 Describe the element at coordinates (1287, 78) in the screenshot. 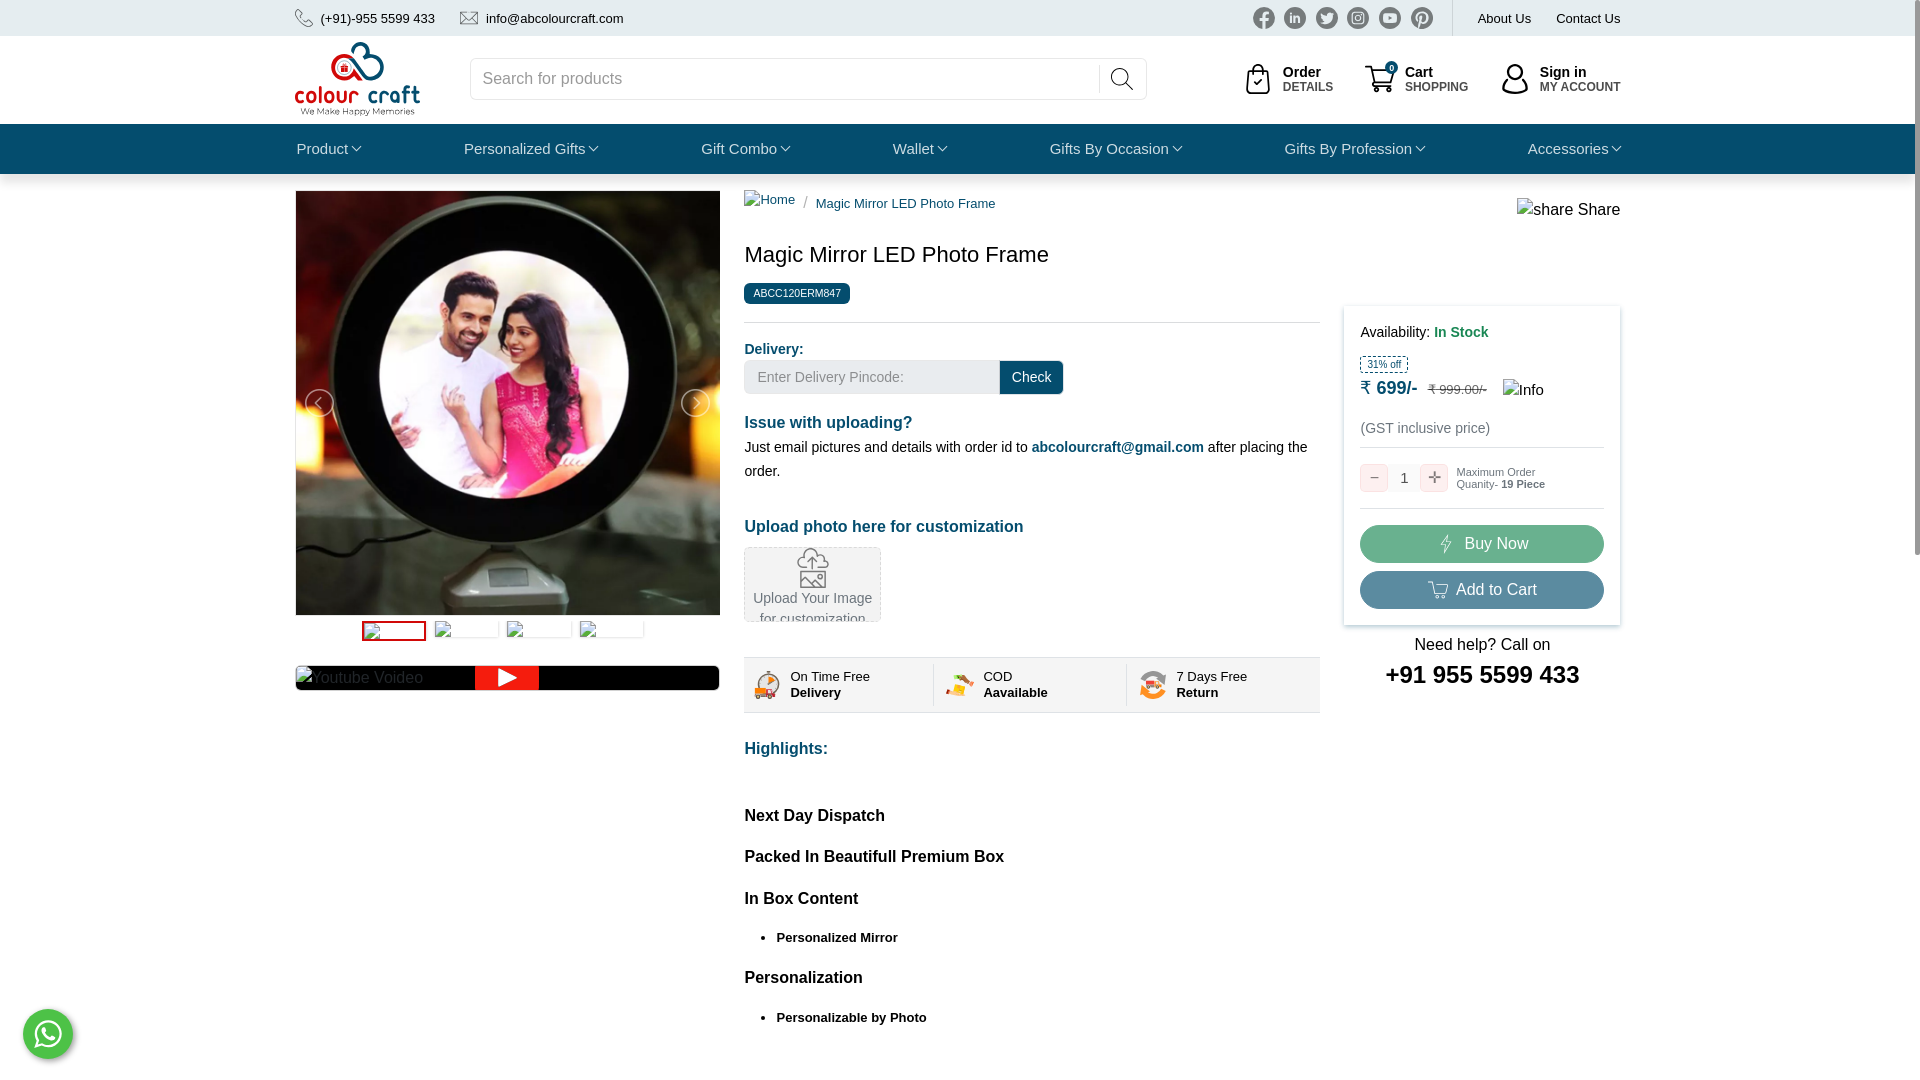

I see `Gift Combo` at that location.